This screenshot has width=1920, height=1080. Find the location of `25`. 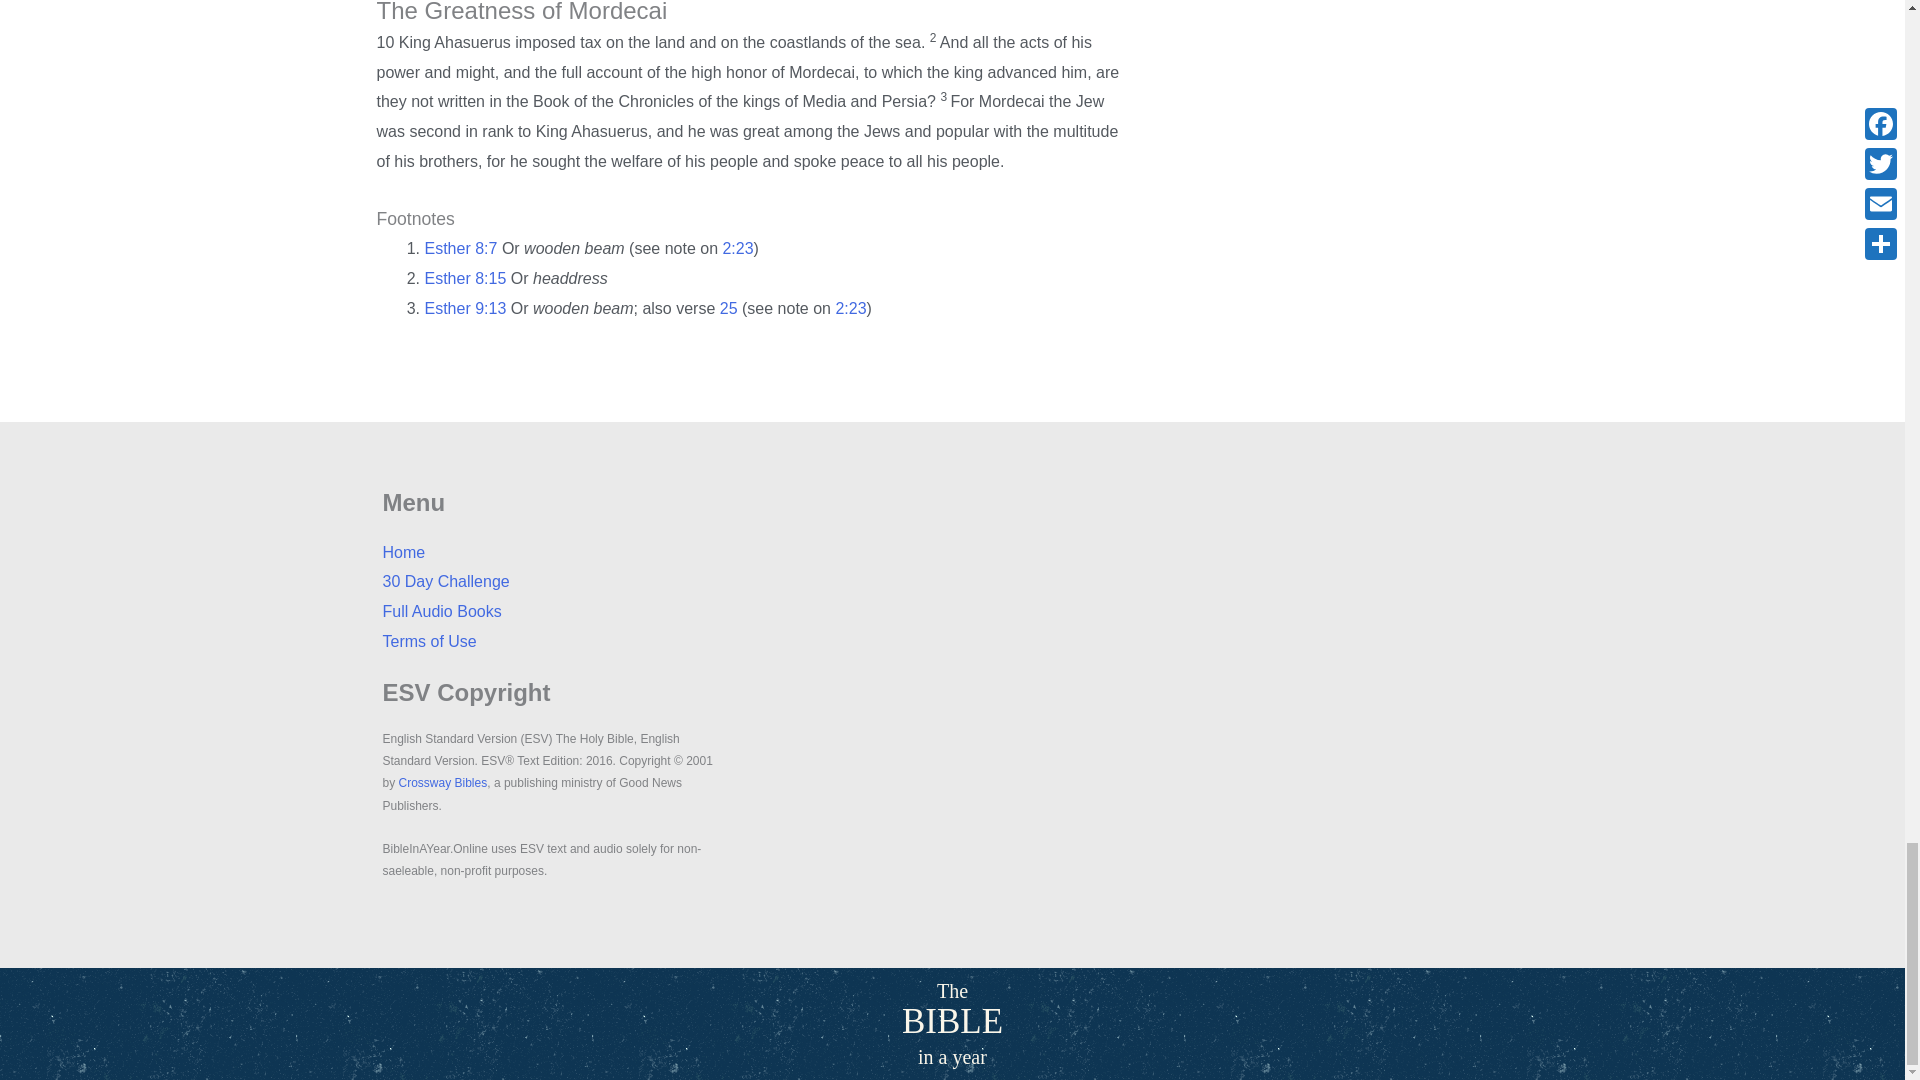

25 is located at coordinates (728, 308).